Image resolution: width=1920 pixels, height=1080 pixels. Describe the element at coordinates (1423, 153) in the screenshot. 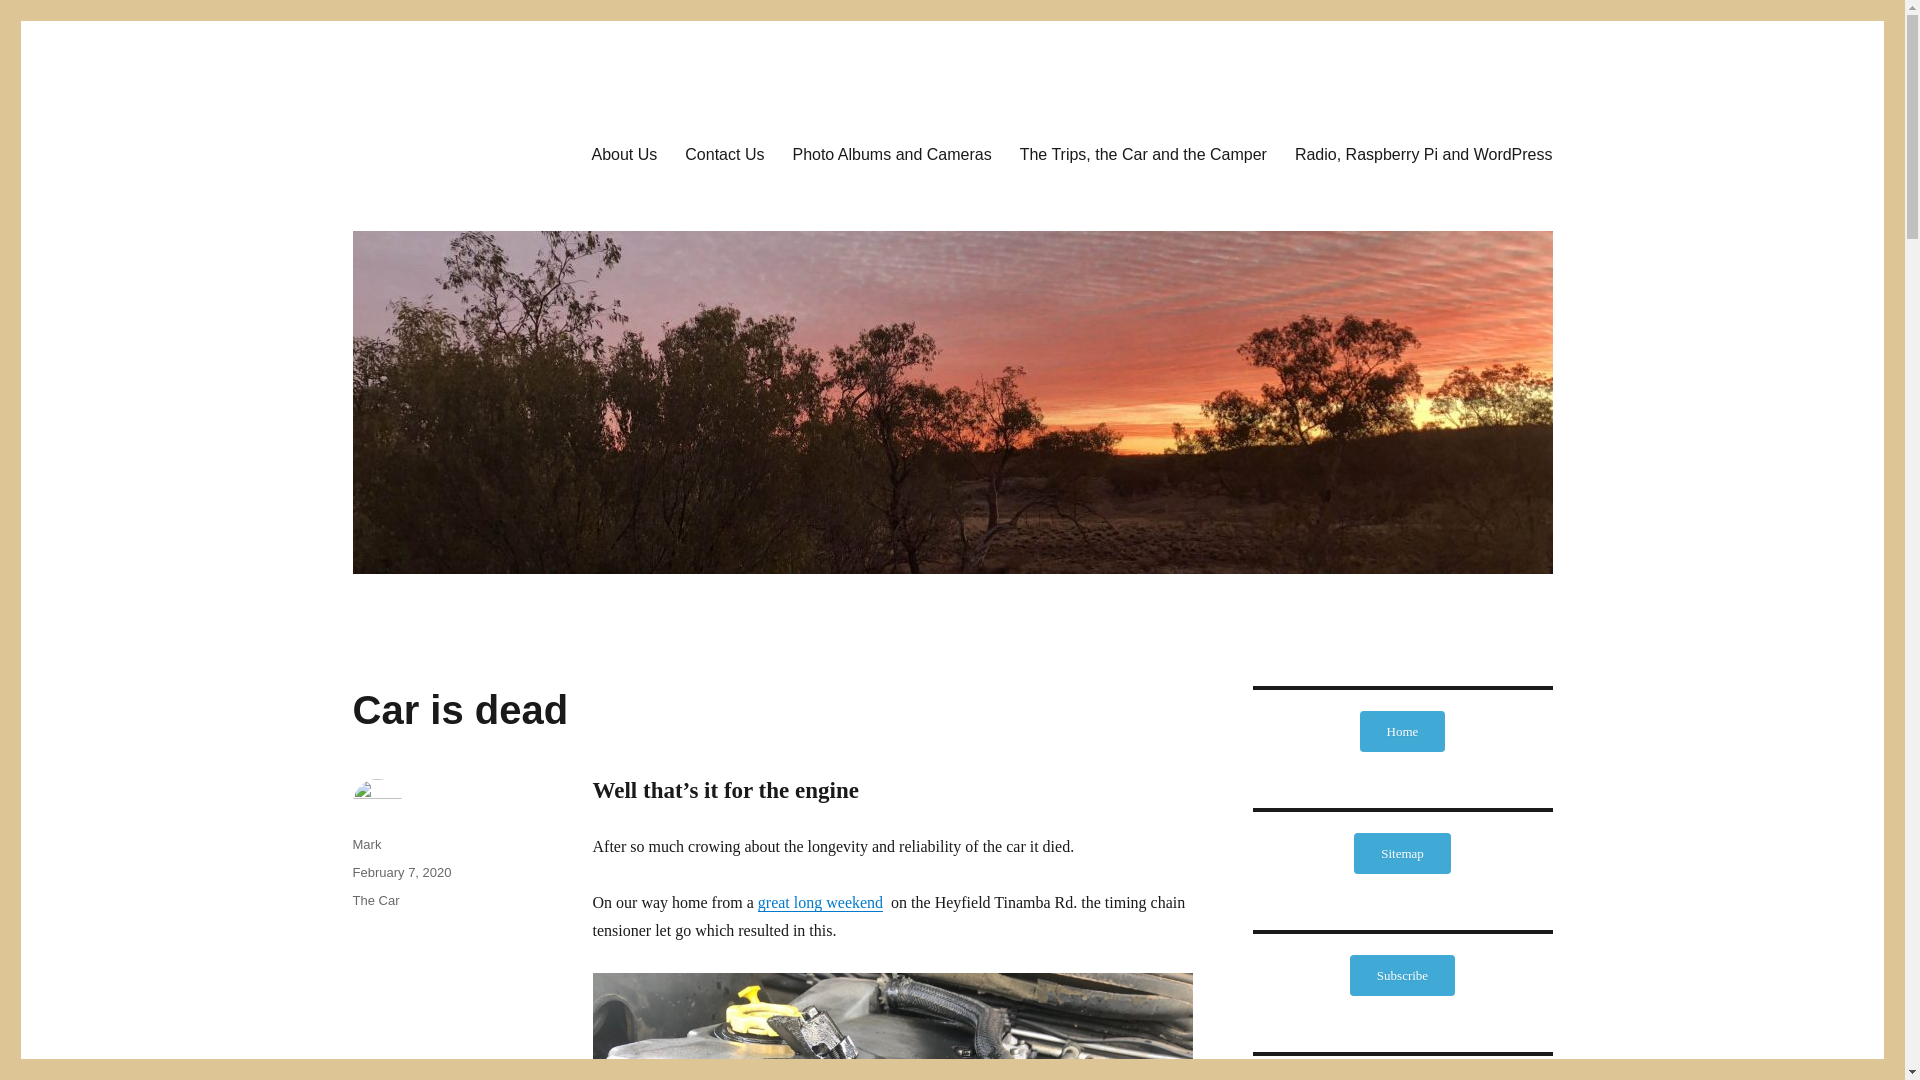

I see `Radio, Raspberry Pi and WordPress` at that location.